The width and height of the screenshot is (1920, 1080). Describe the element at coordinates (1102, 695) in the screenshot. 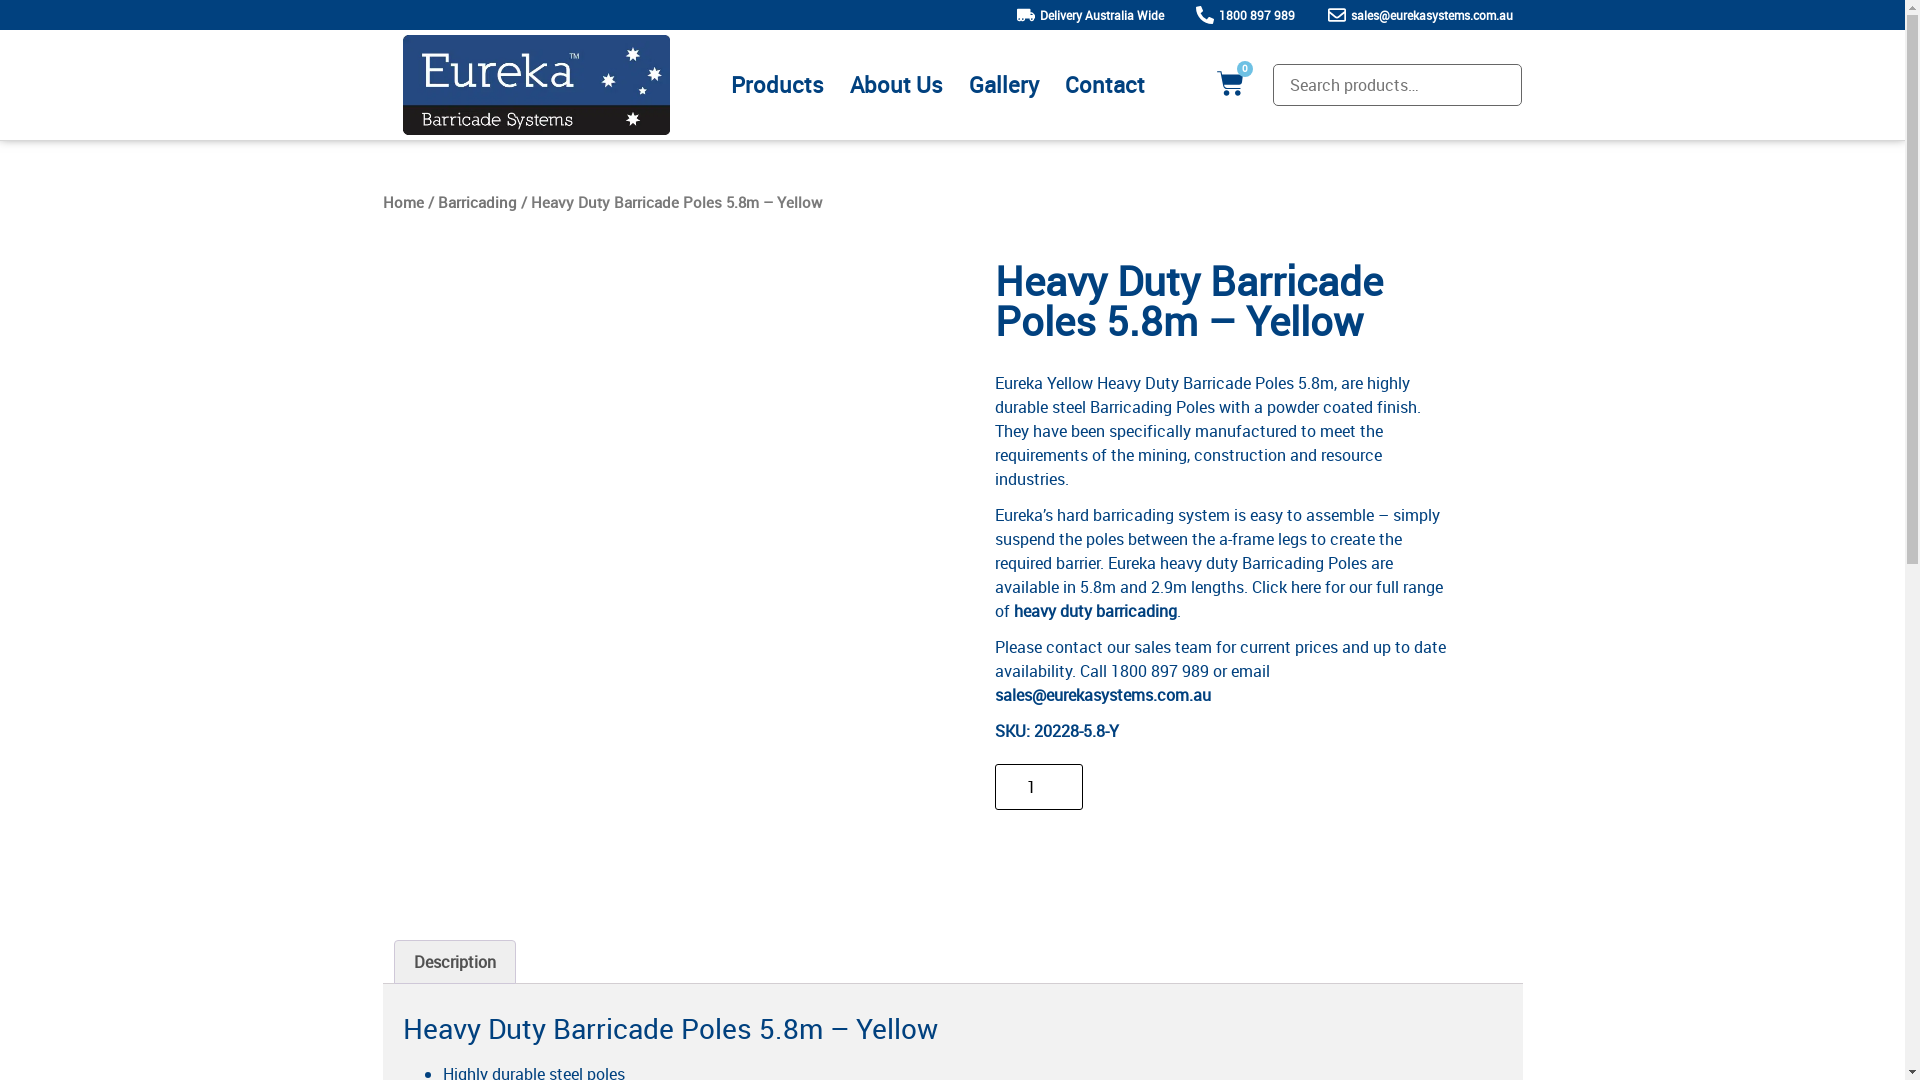

I see `sales@eurekasystems.com.au` at that location.